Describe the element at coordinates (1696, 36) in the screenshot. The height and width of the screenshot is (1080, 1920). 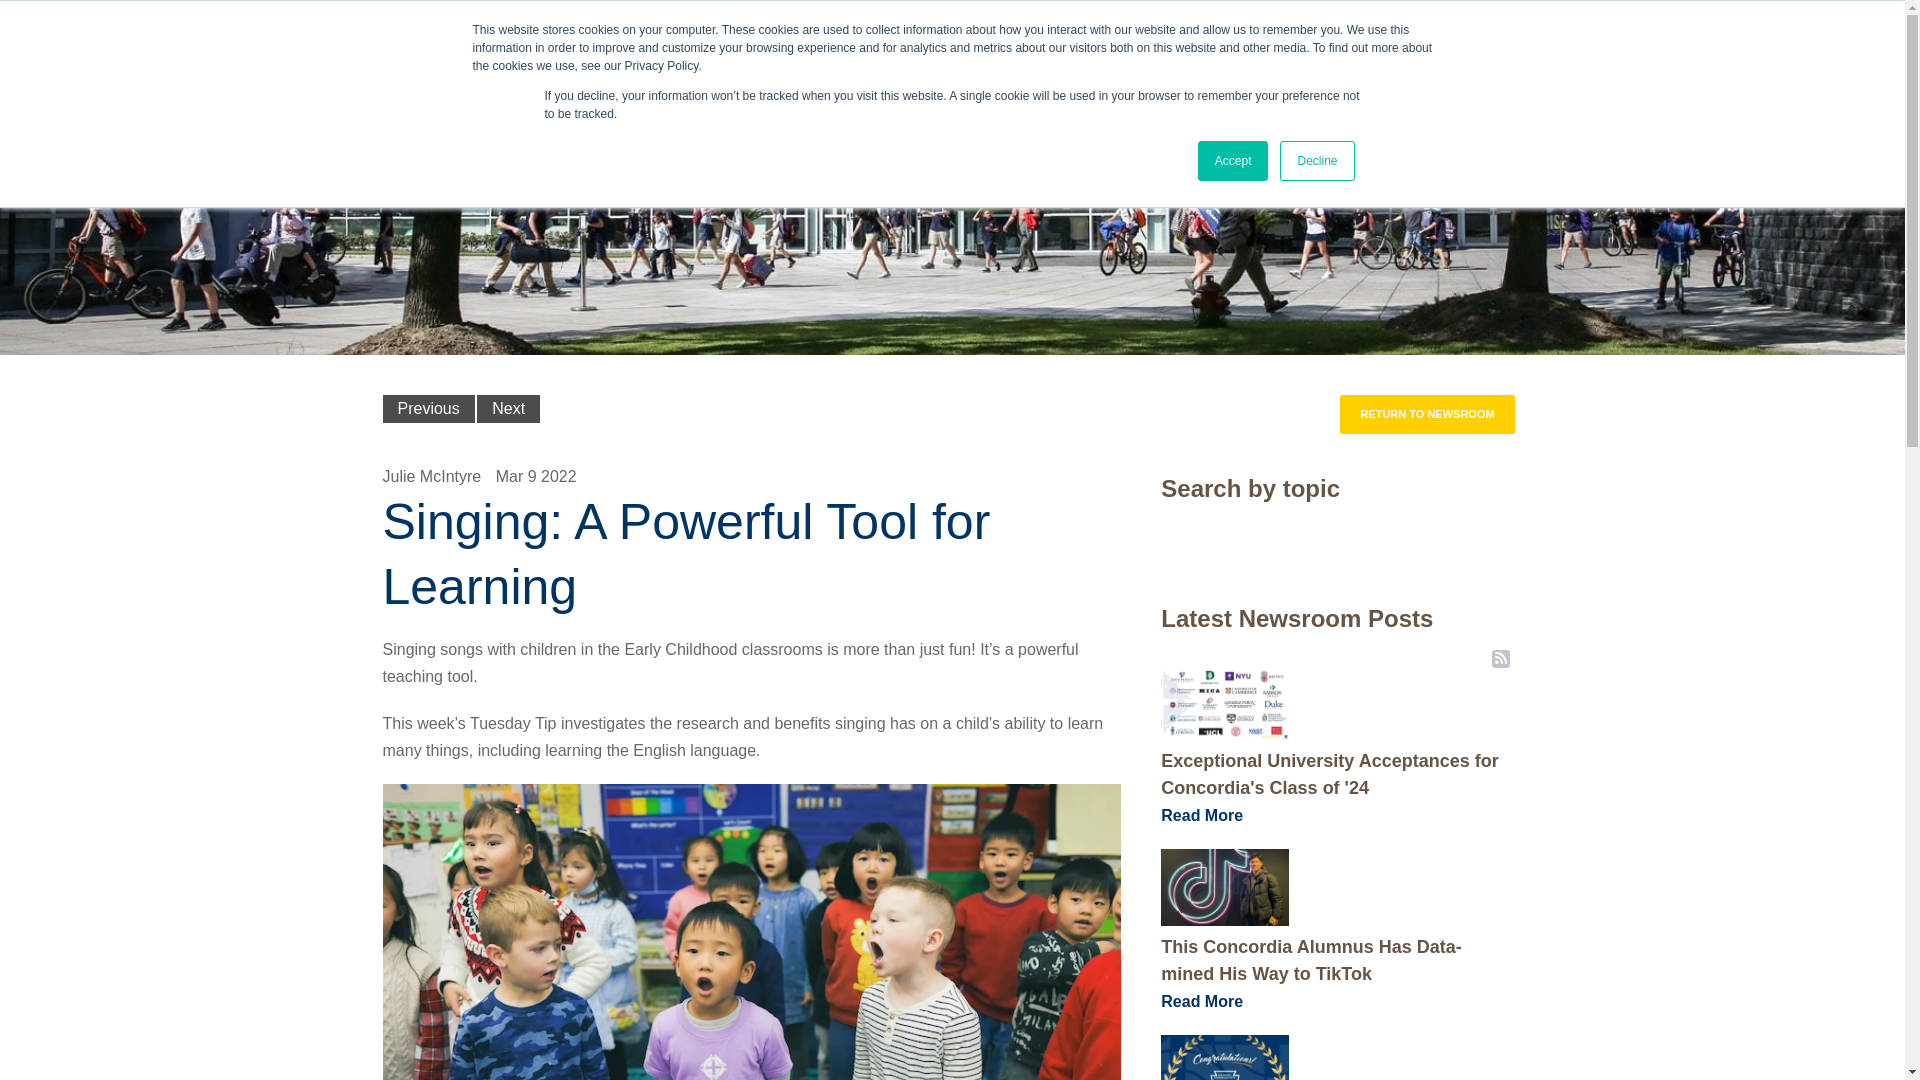
I see `BOOK A TOUR` at that location.